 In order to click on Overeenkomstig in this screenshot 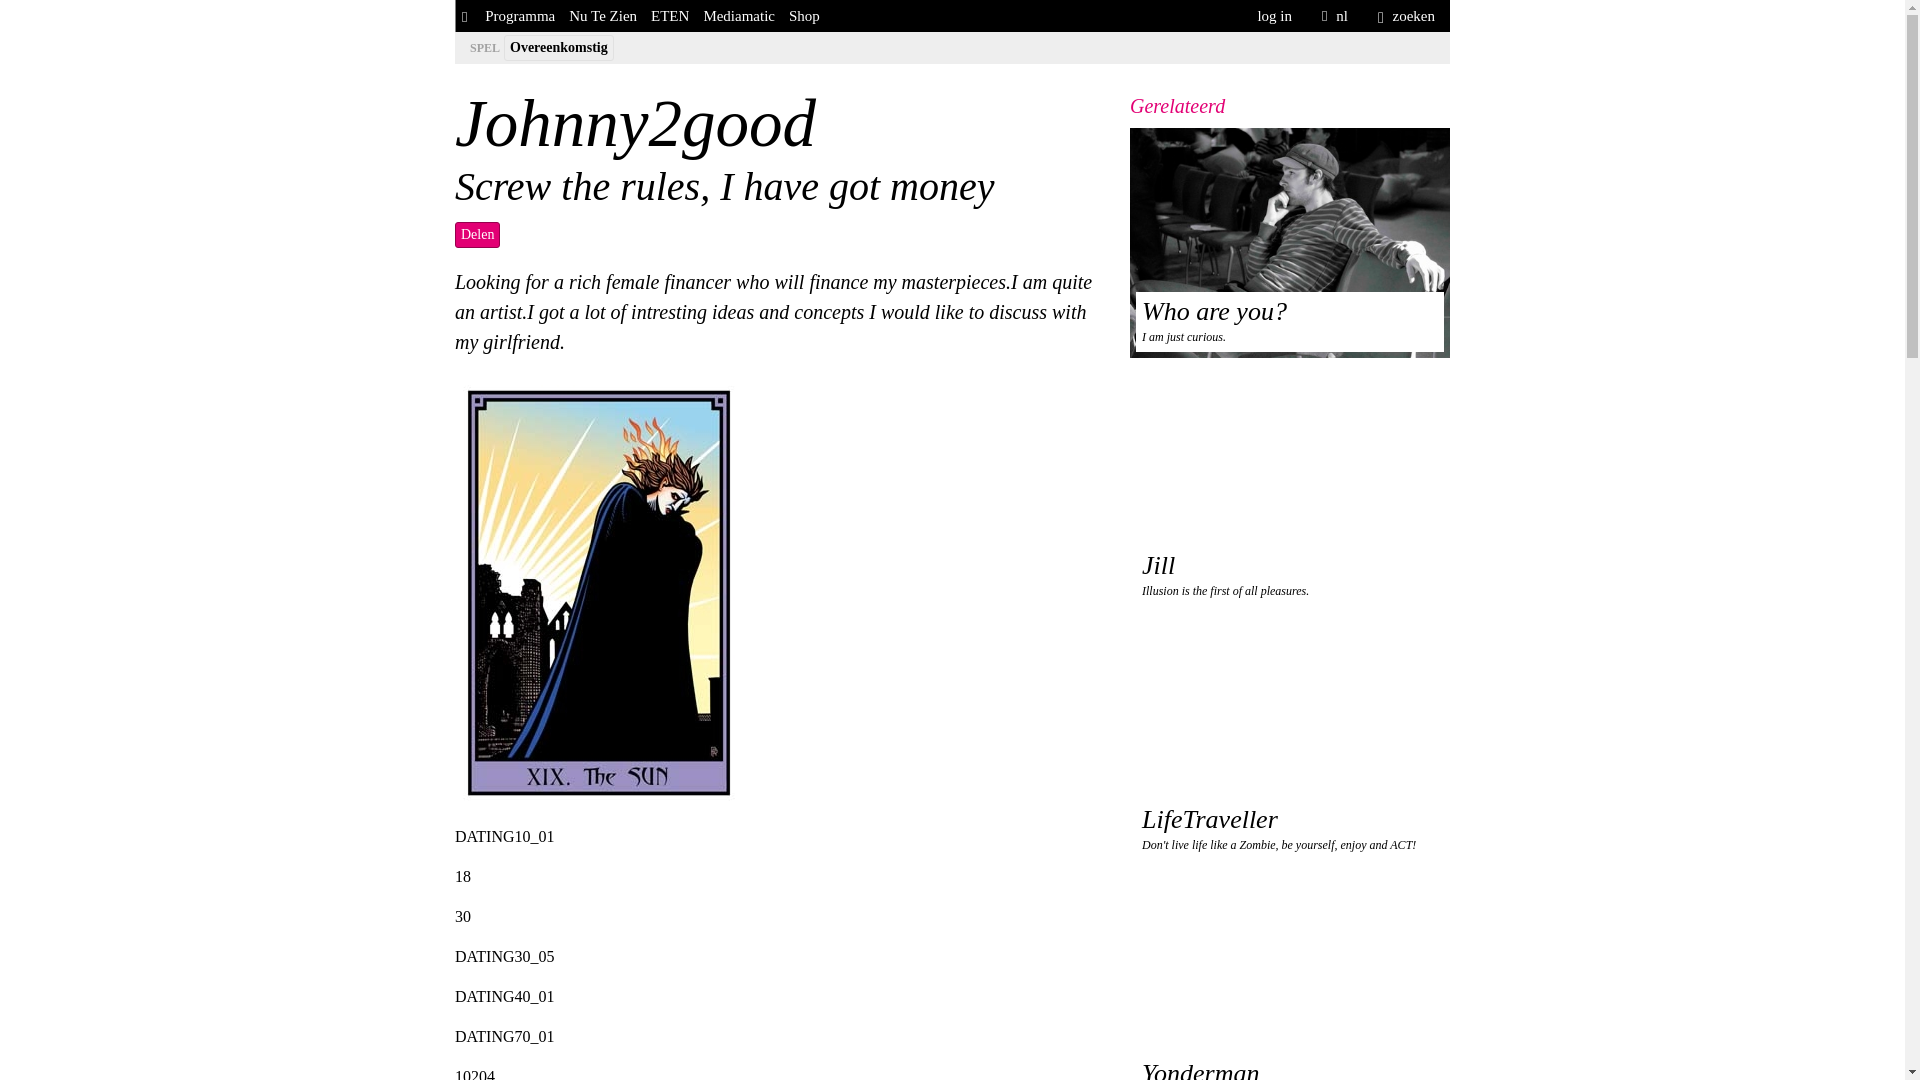, I will do `click(558, 47)`.